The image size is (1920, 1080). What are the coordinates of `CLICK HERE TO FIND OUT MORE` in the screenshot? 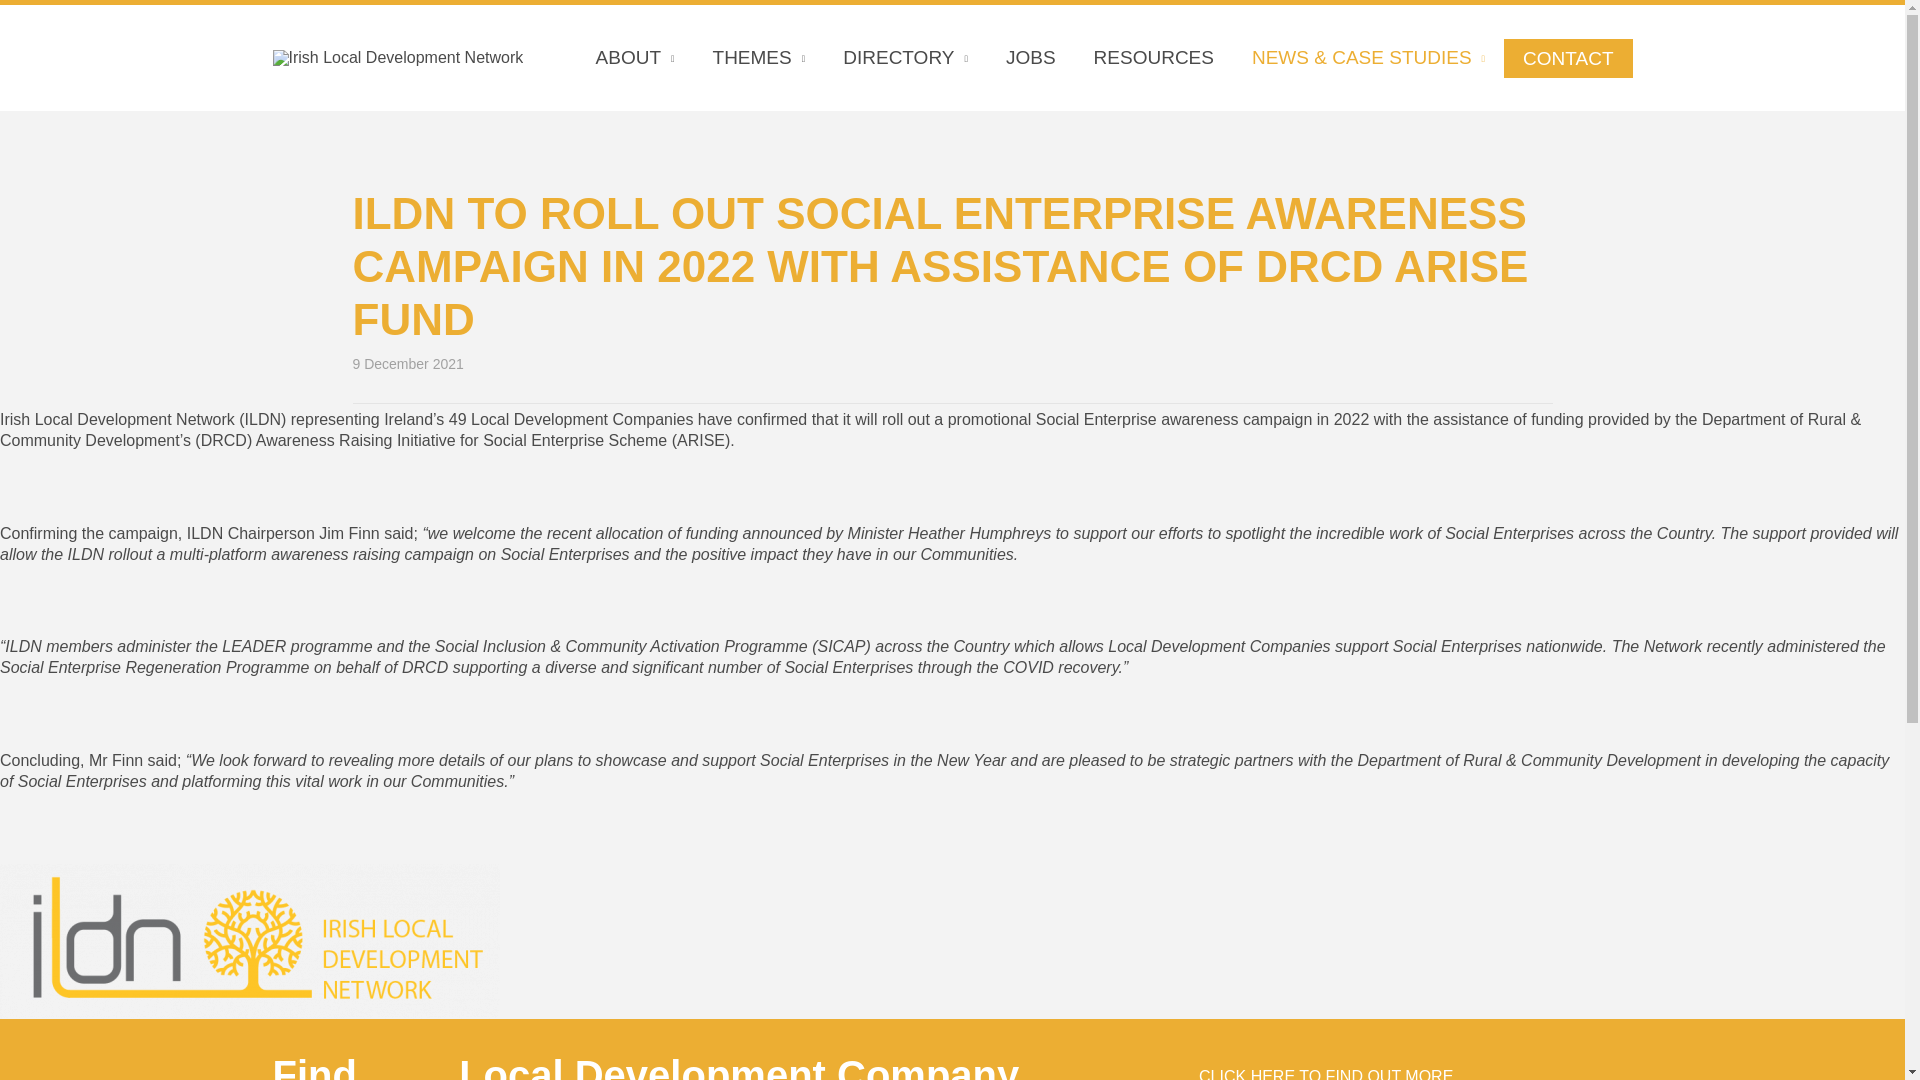 It's located at (1342, 1072).